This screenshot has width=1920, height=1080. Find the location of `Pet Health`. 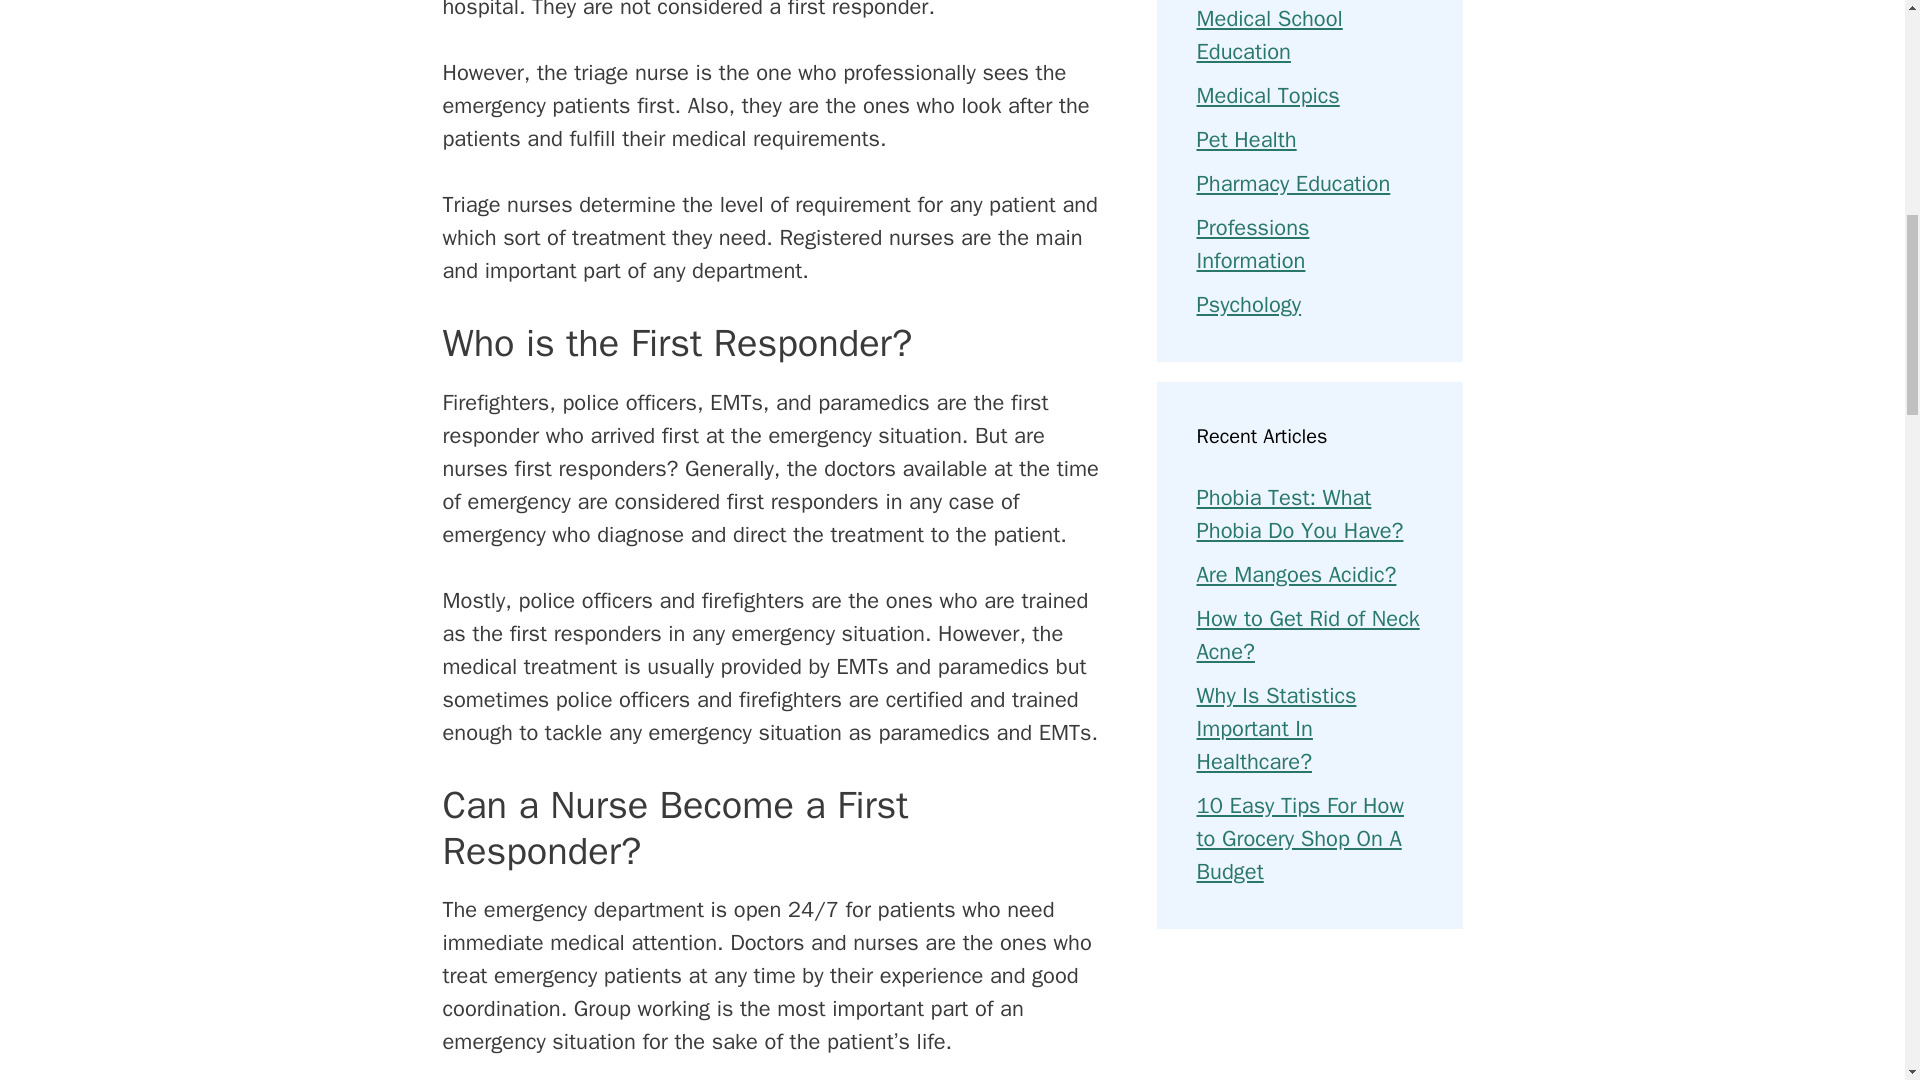

Pet Health is located at coordinates (1246, 140).